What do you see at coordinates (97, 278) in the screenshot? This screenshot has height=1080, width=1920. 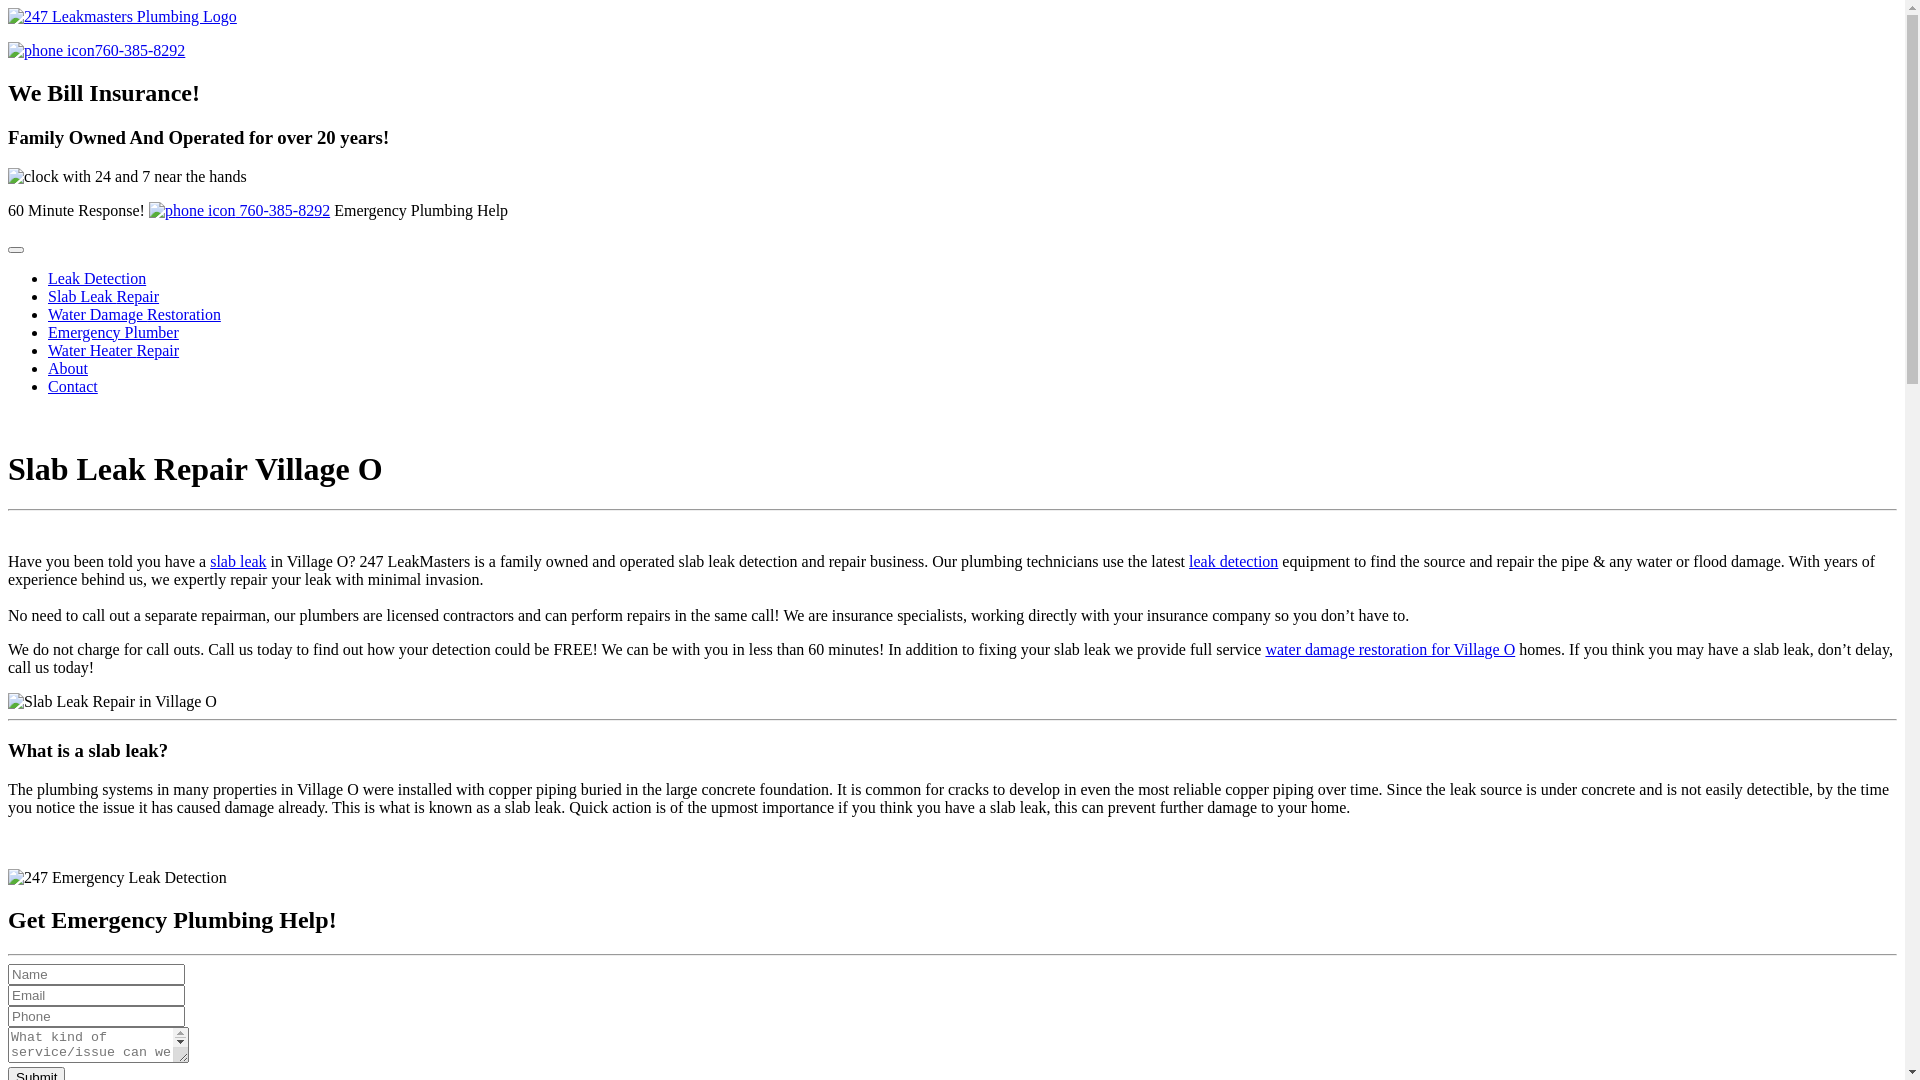 I see `Leak Detection` at bounding box center [97, 278].